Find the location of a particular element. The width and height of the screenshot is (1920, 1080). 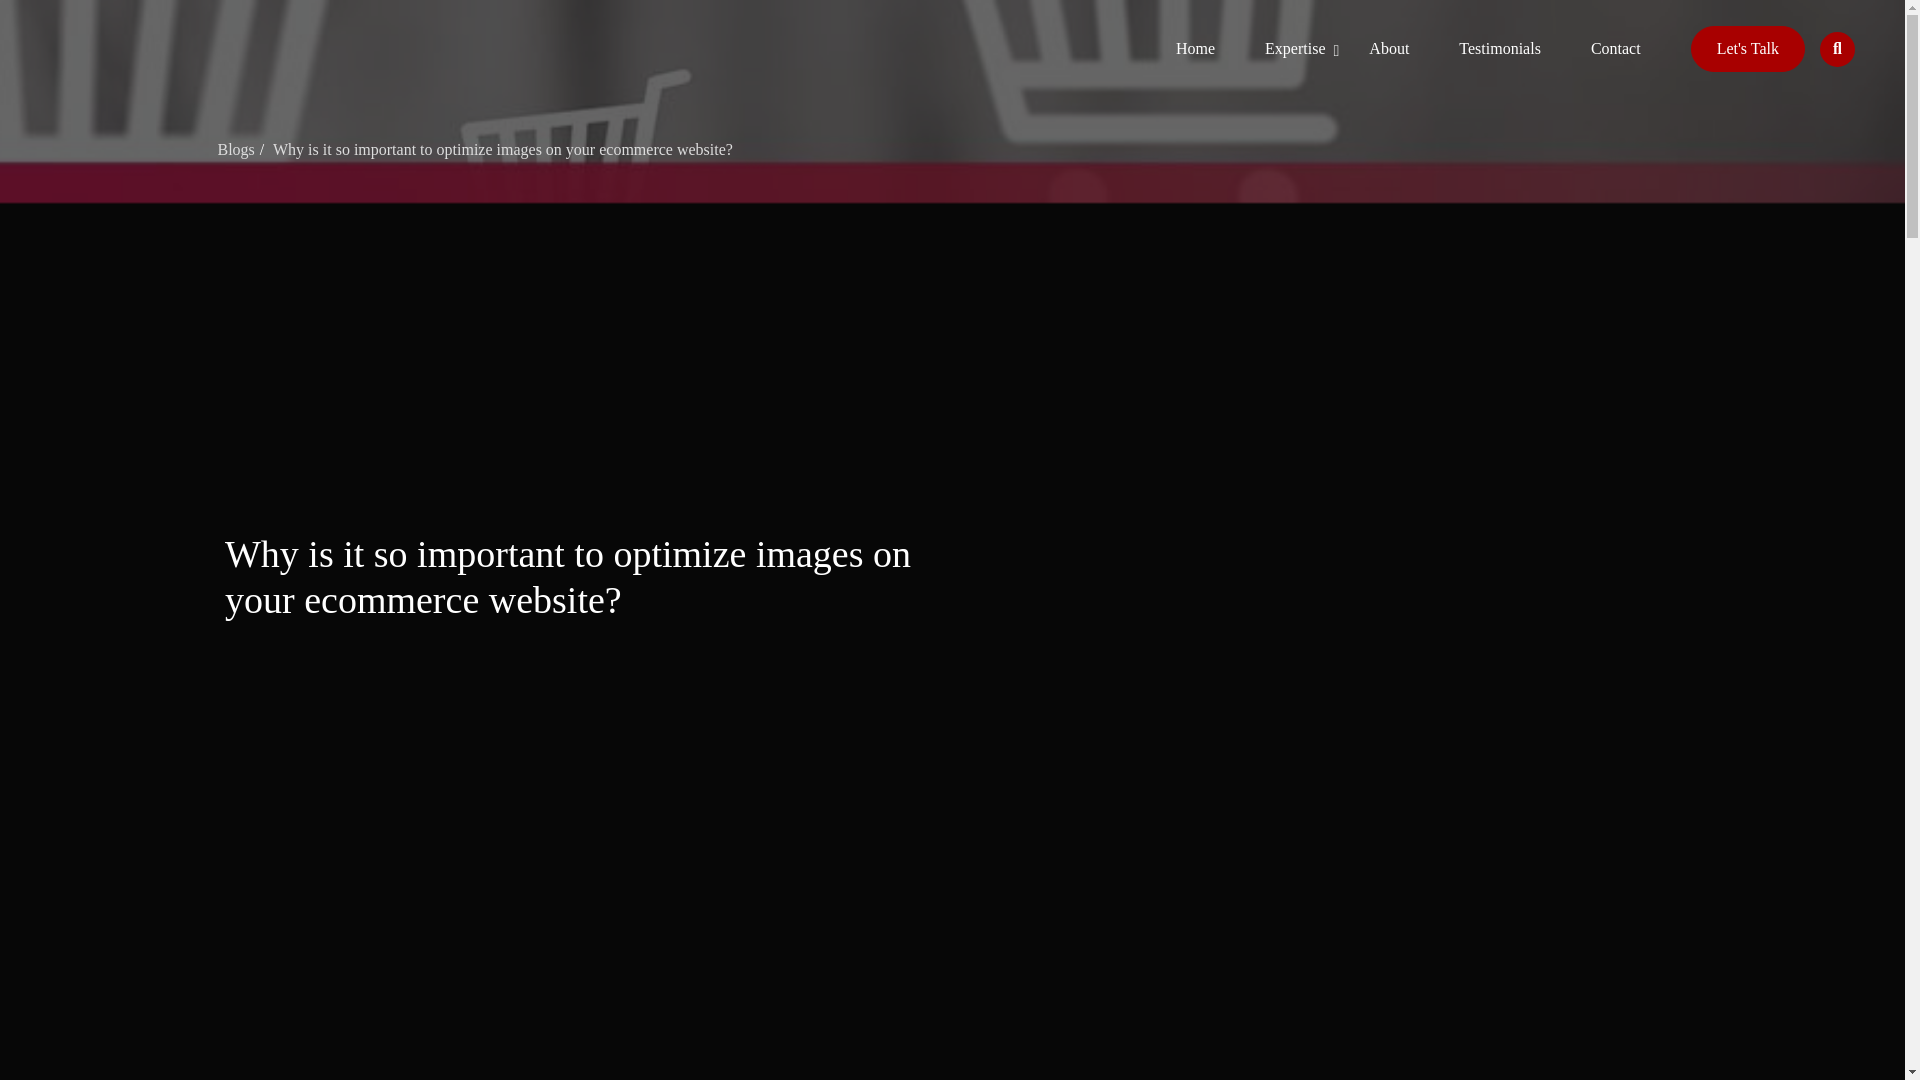

Expertise is located at coordinates (1286, 48).